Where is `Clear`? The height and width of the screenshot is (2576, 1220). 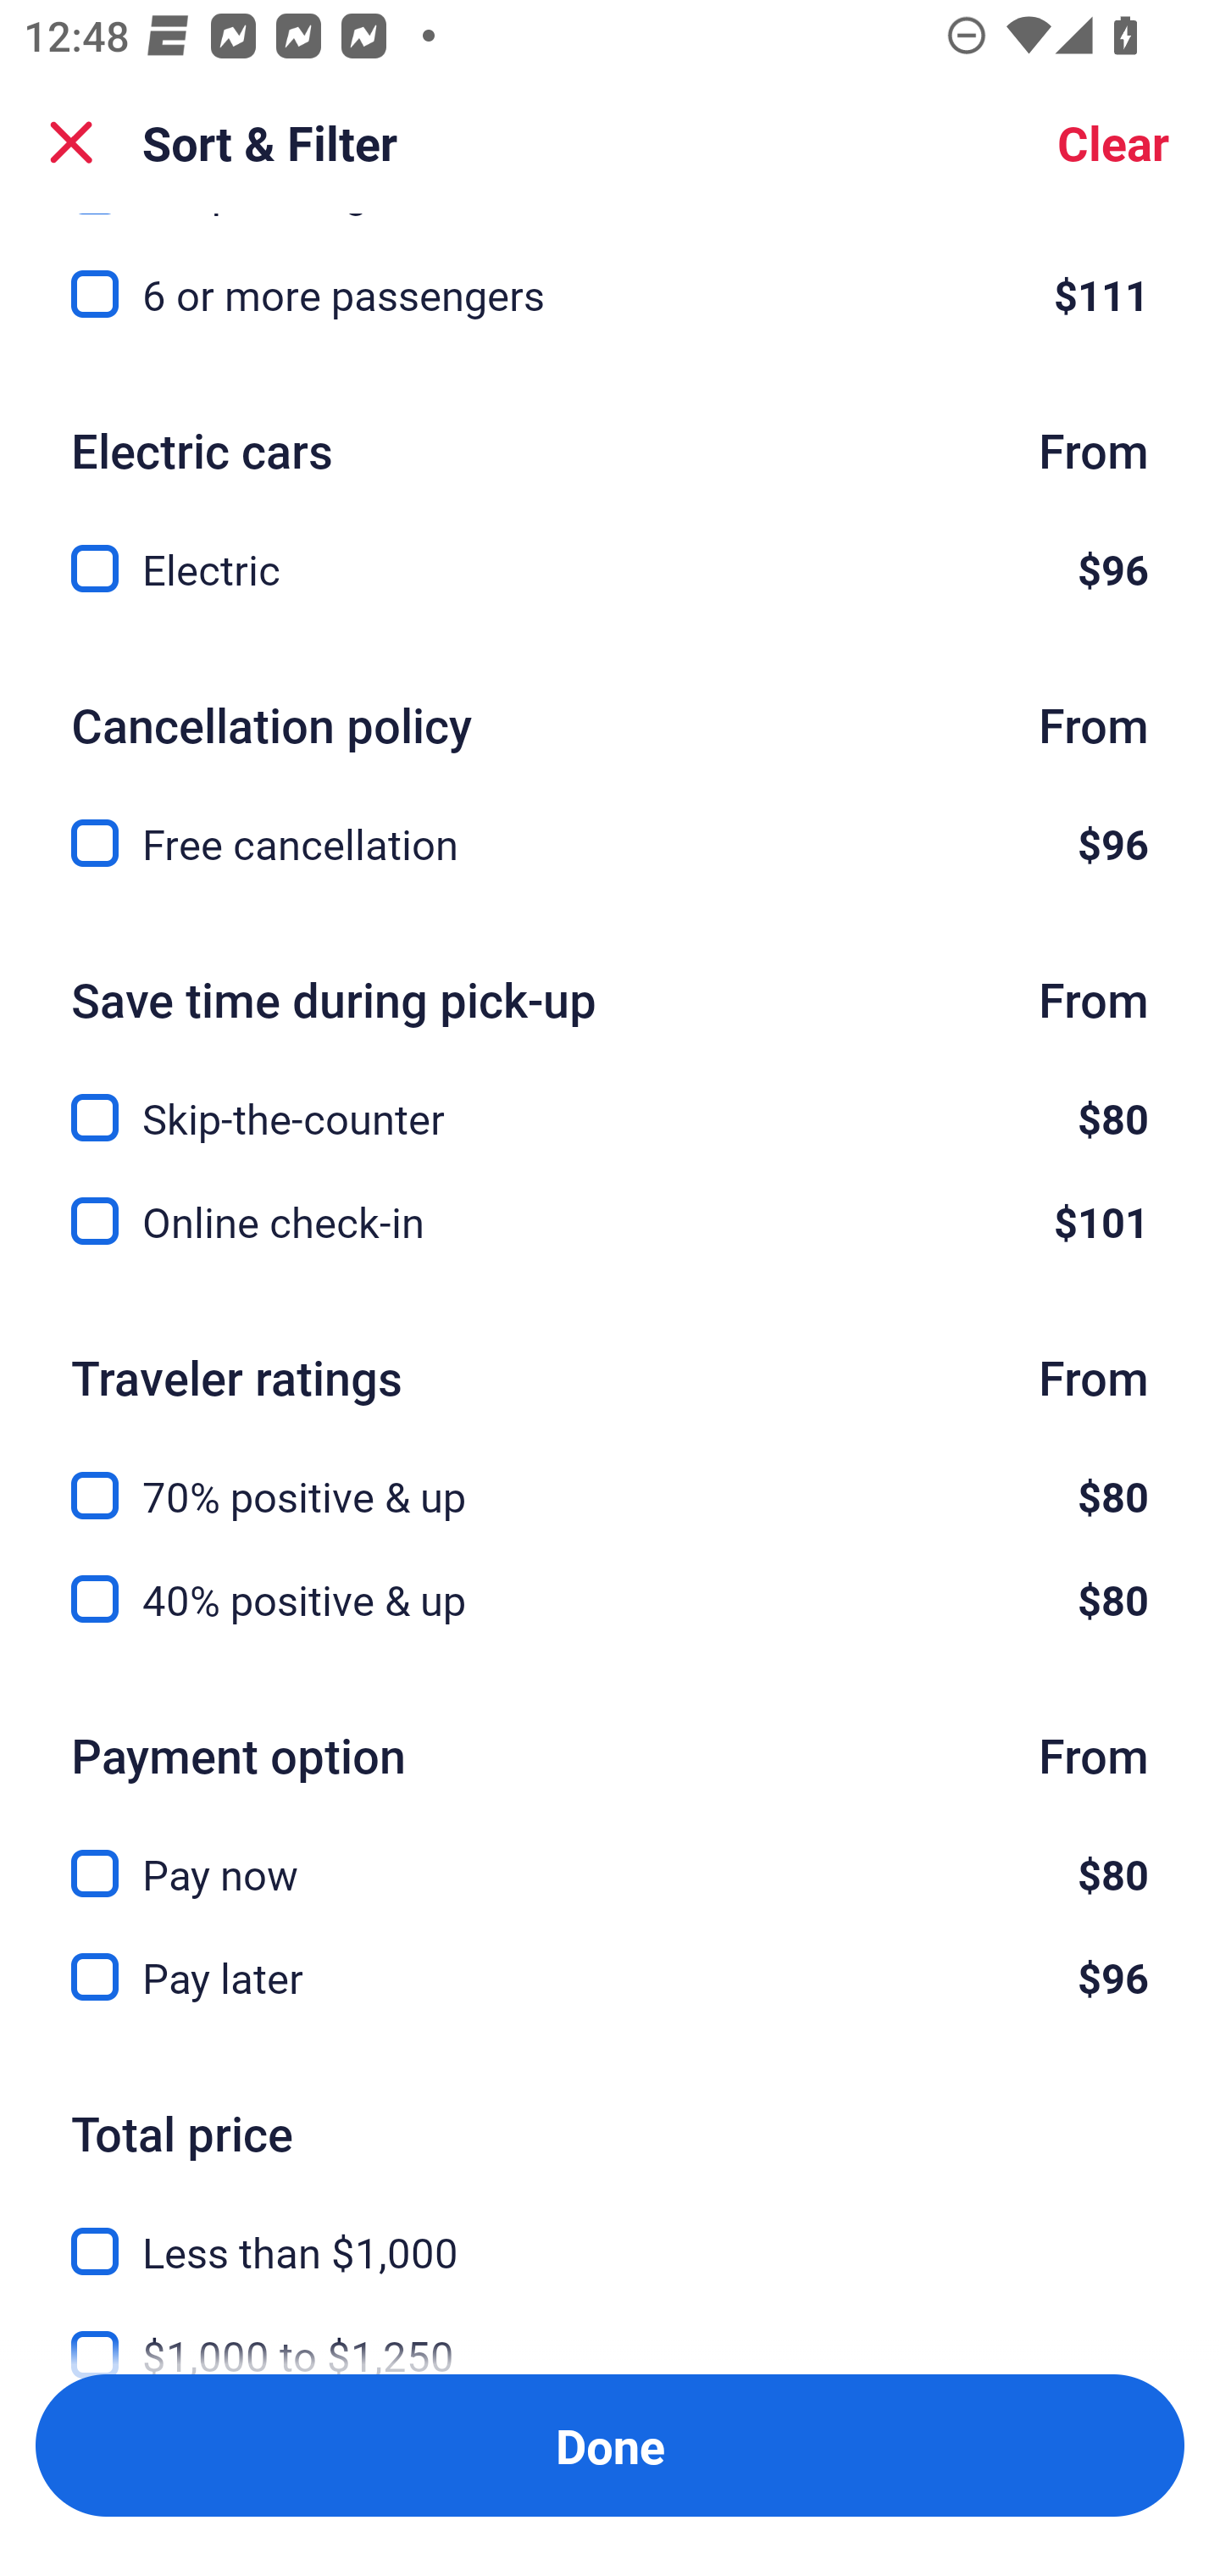 Clear is located at coordinates (1113, 142).